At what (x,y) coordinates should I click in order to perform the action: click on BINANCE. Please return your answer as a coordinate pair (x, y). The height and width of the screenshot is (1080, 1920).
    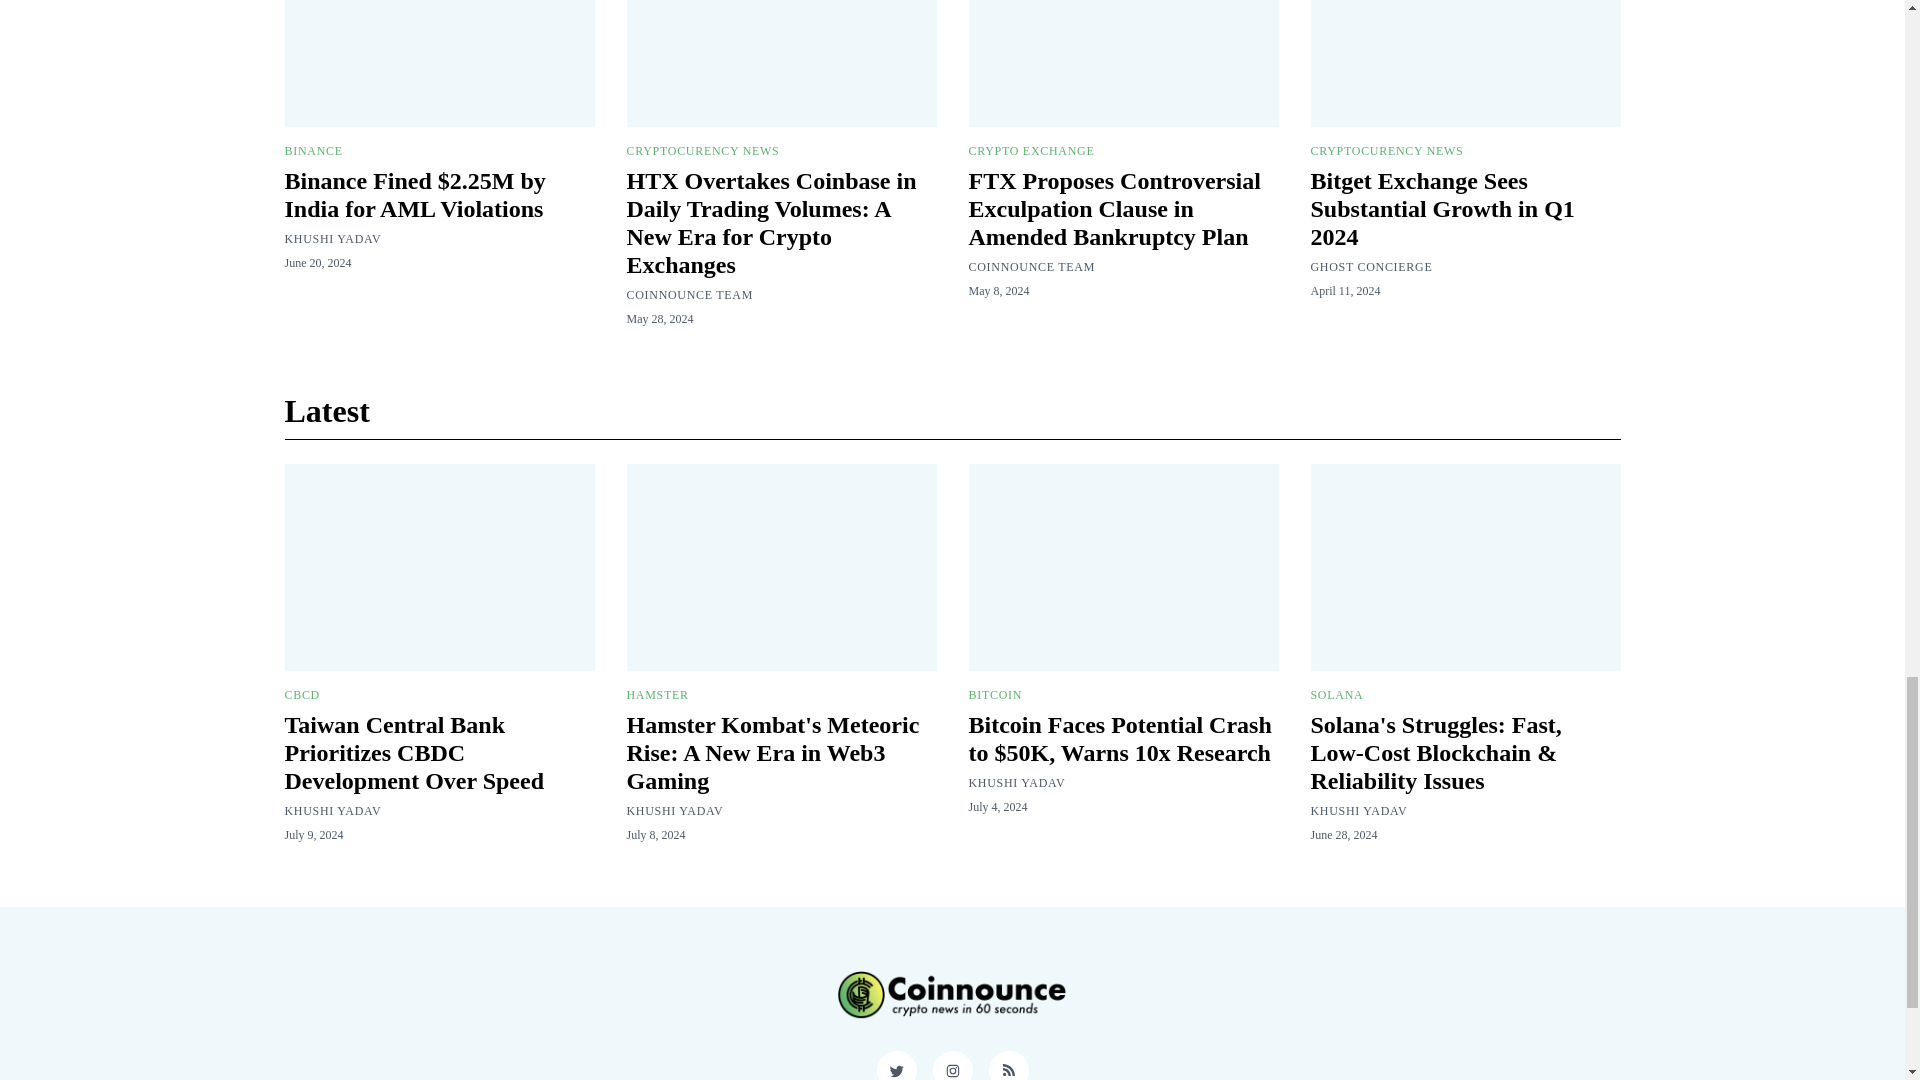
    Looking at the image, I should click on (312, 150).